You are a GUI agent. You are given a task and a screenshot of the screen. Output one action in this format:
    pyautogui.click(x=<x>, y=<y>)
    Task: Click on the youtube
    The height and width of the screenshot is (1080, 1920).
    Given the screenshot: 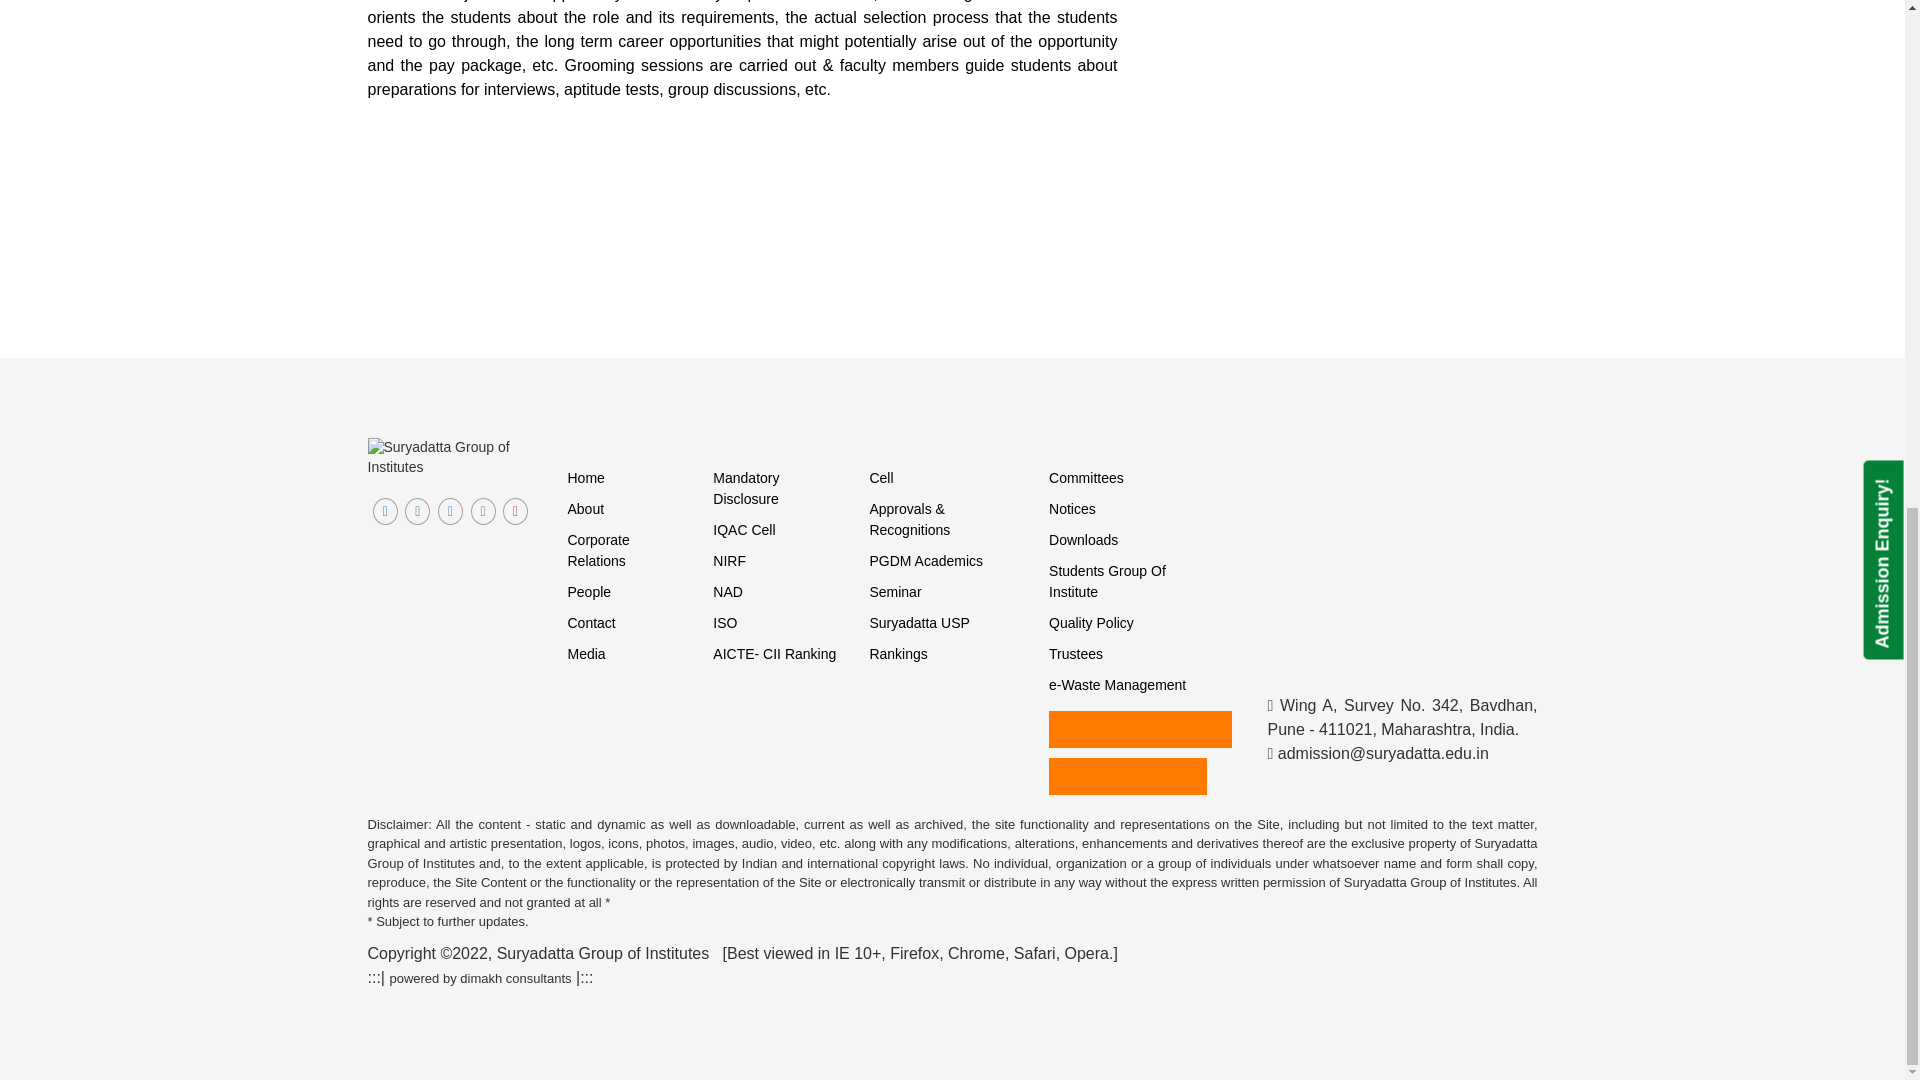 What is the action you would take?
    pyautogui.click(x=516, y=510)
    